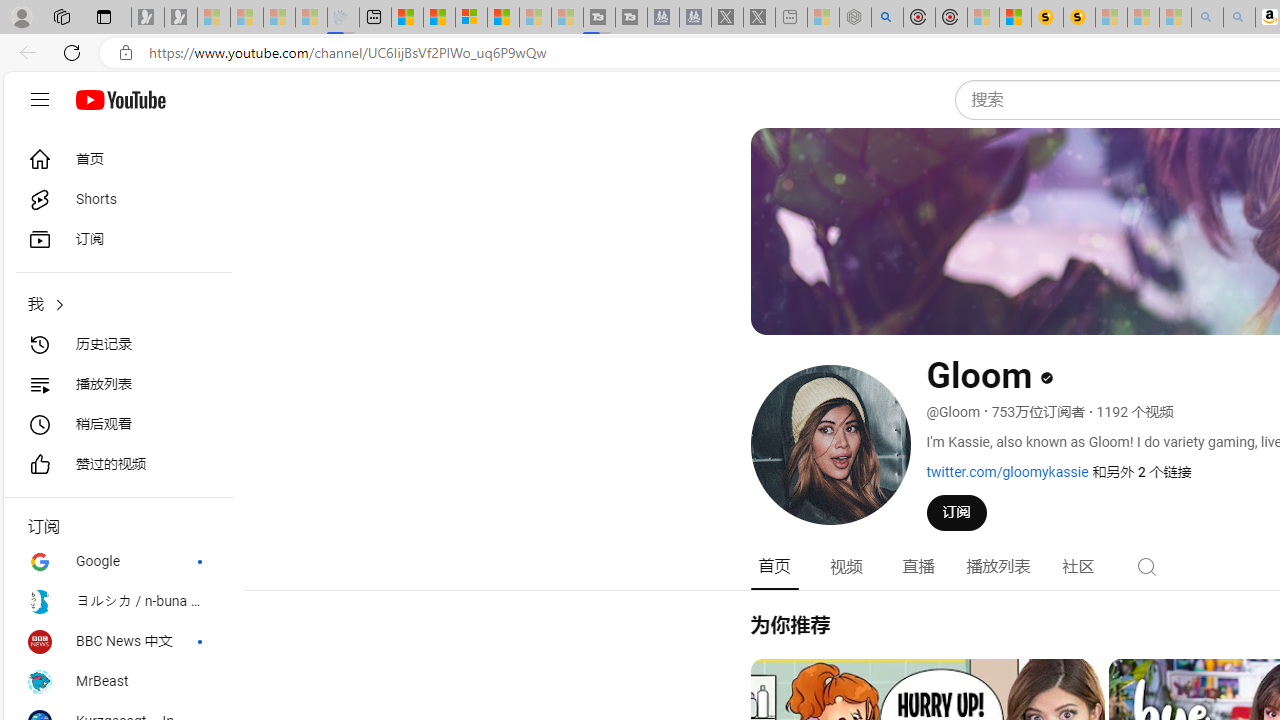 Image resolution: width=1280 pixels, height=720 pixels. Describe the element at coordinates (791, 18) in the screenshot. I see `New tab - Sleeping` at that location.